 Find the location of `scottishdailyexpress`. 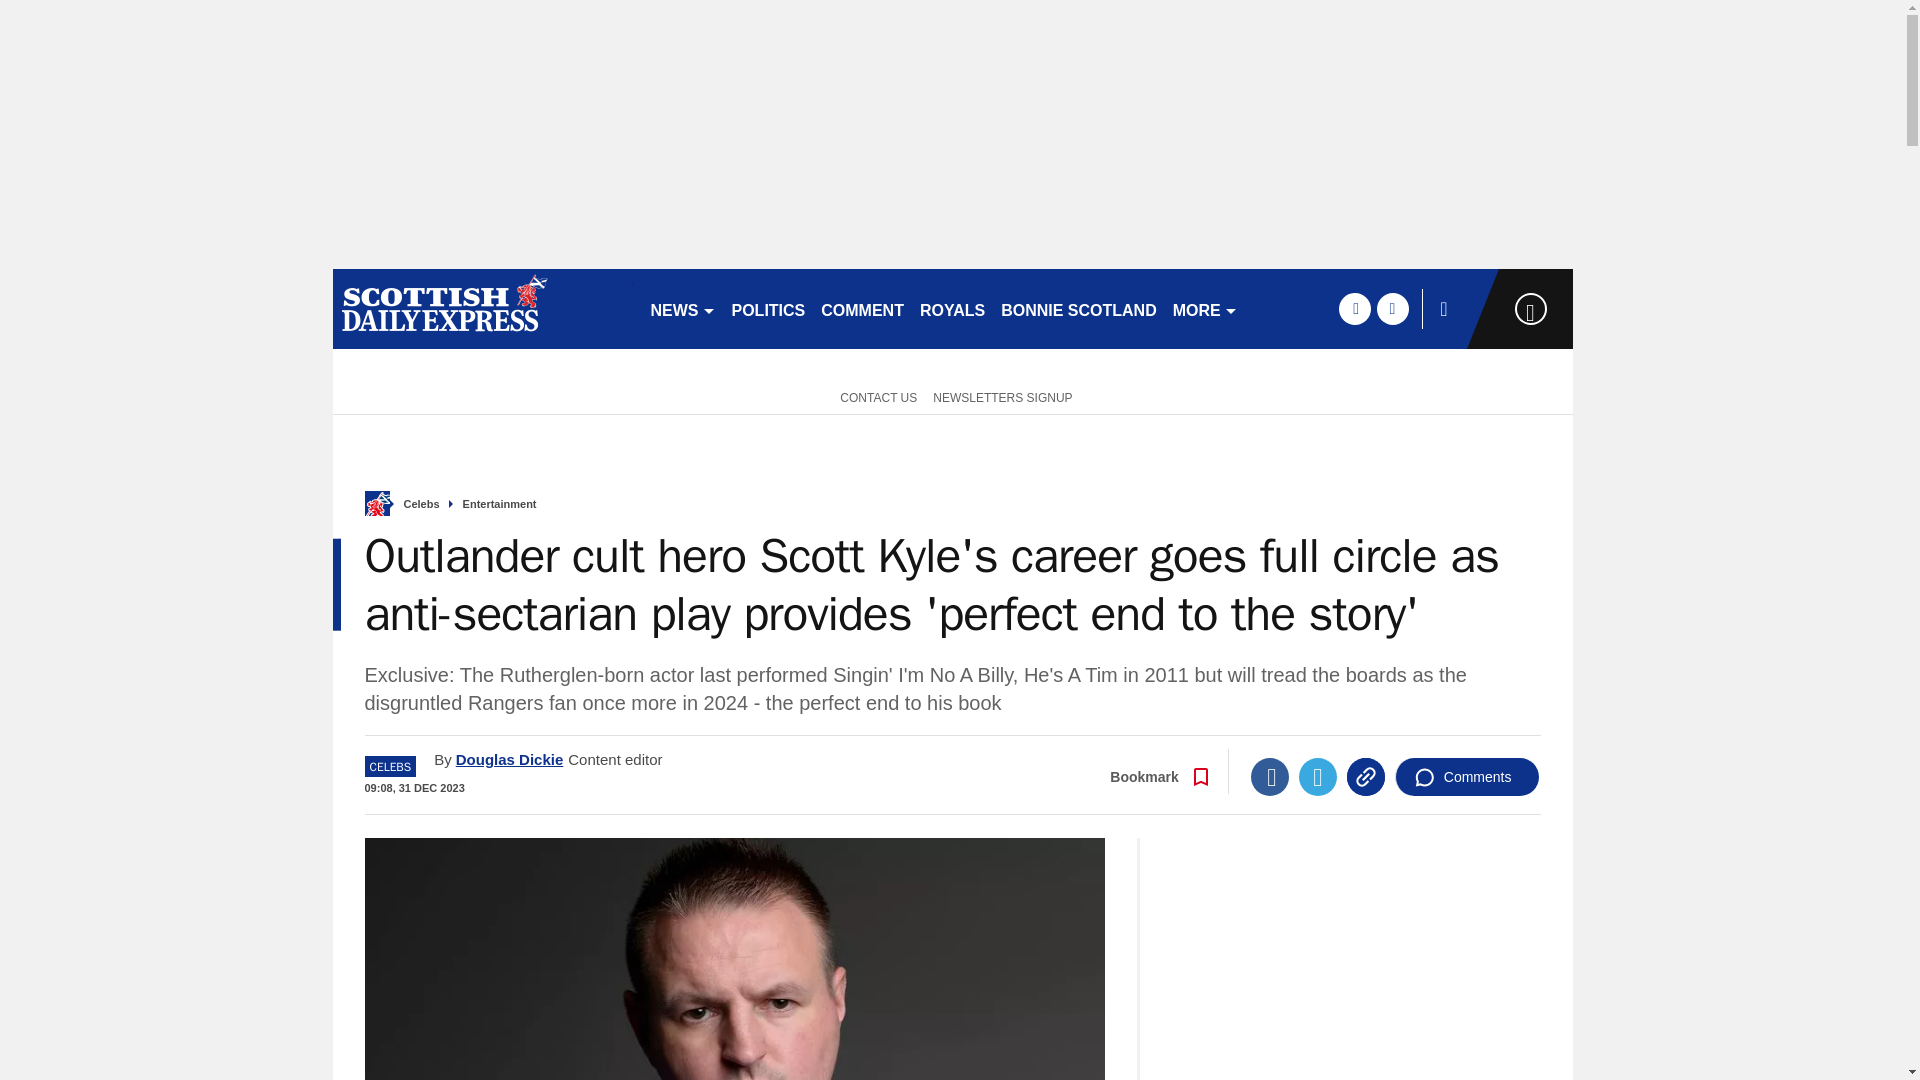

scottishdailyexpress is located at coordinates (482, 308).